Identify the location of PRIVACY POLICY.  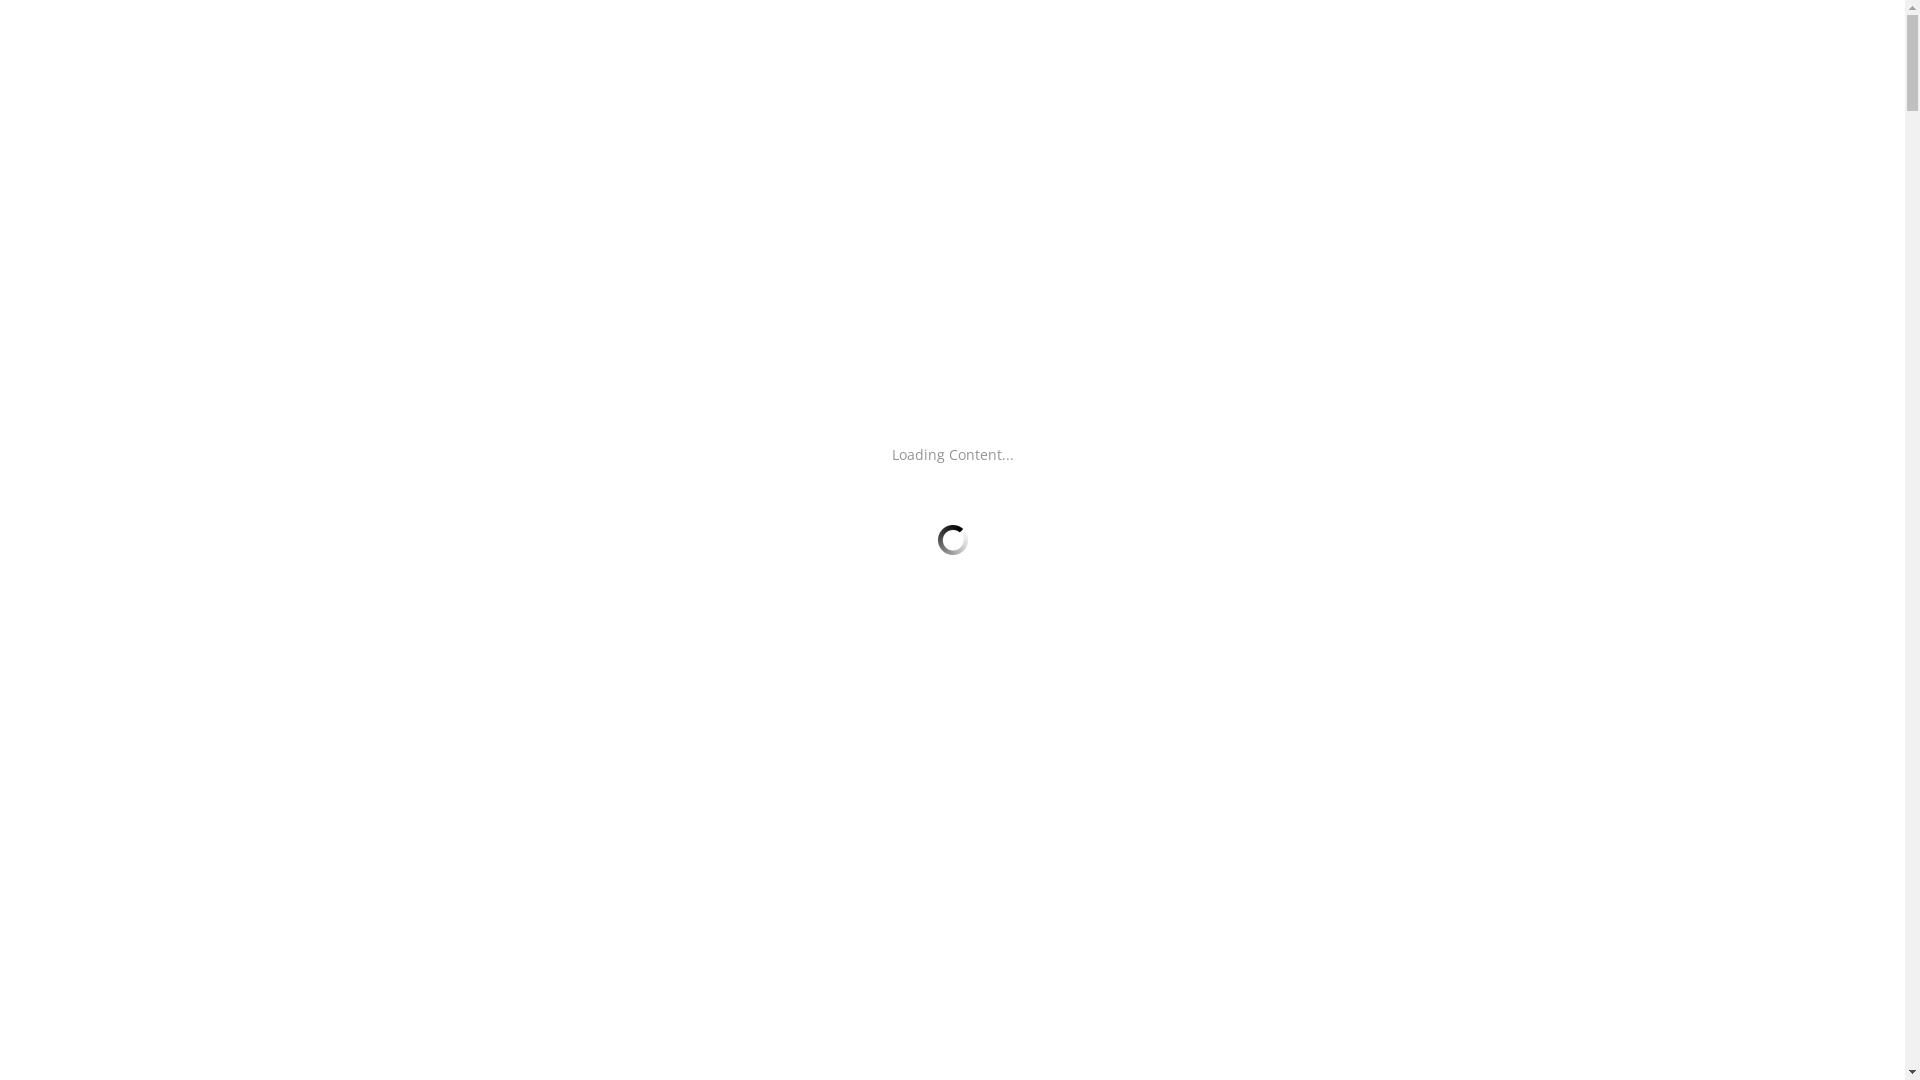
(1445, 42).